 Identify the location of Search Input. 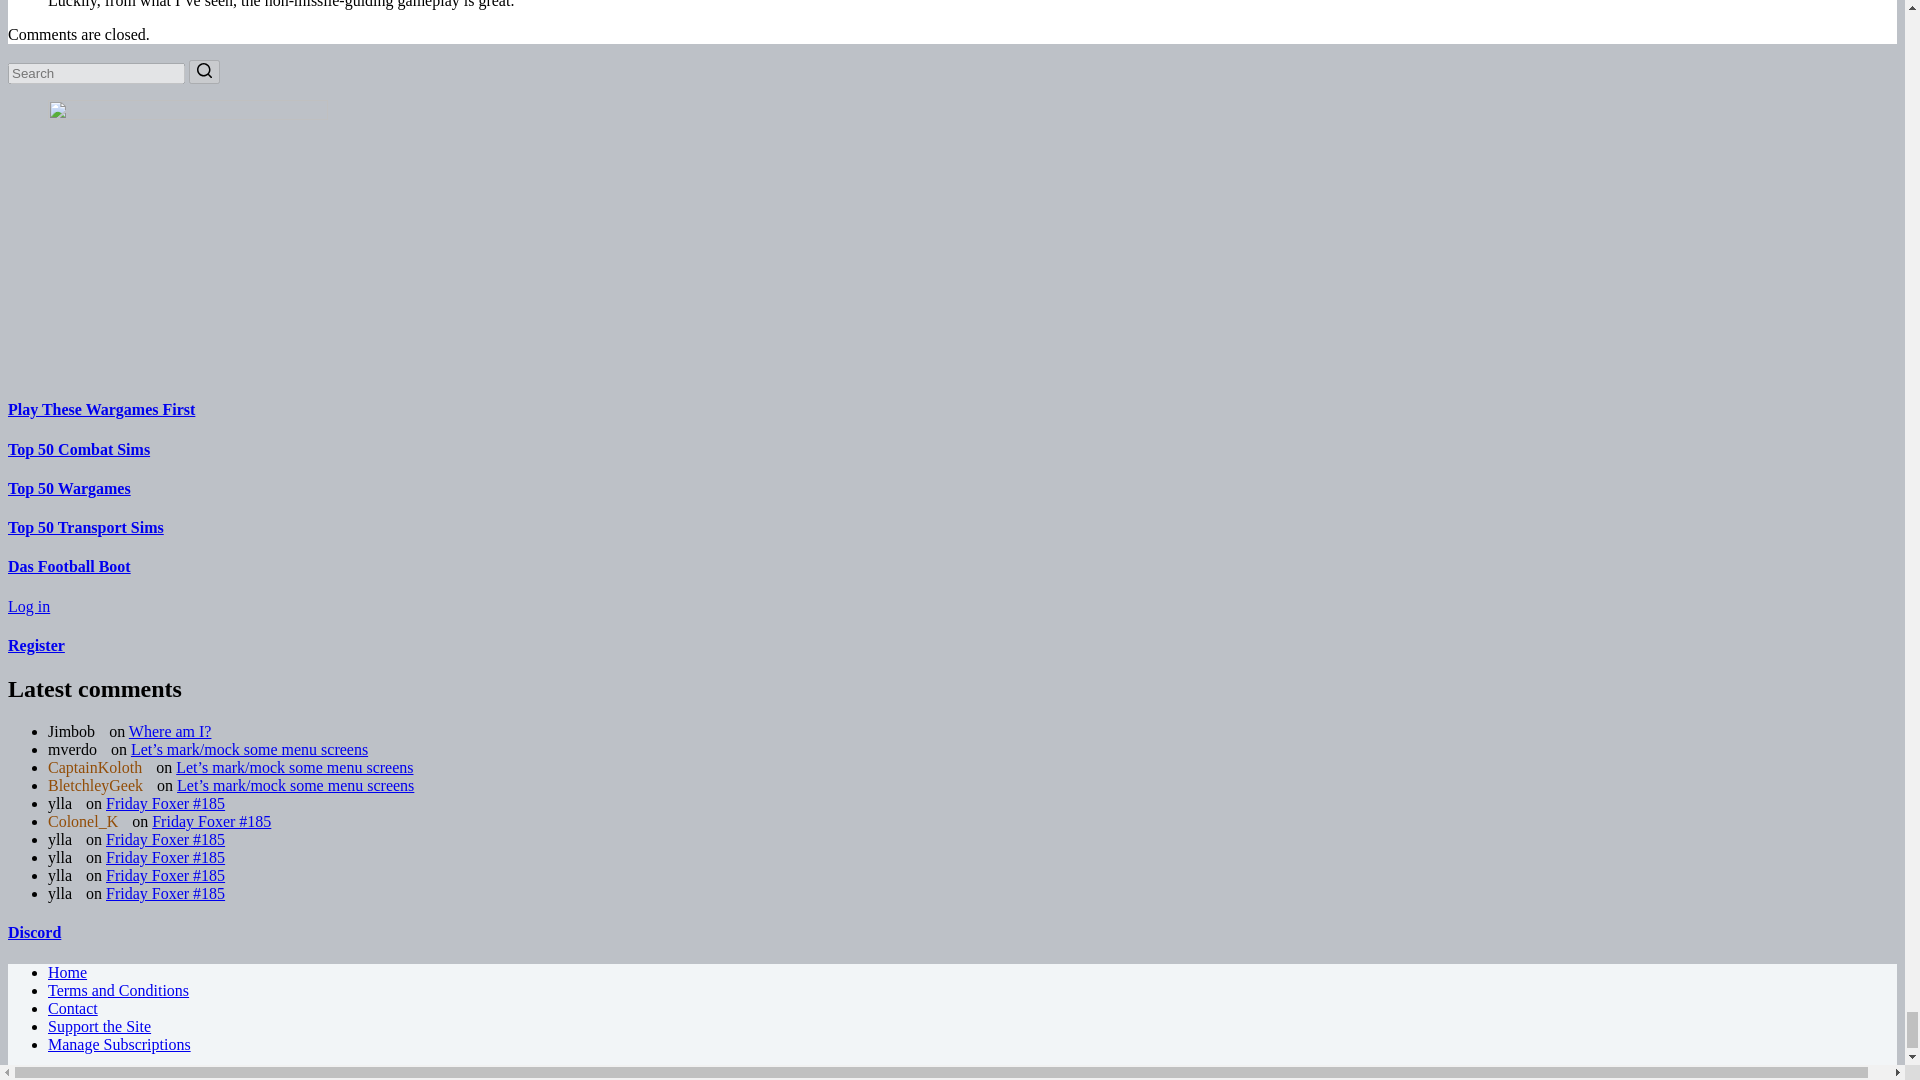
(96, 73).